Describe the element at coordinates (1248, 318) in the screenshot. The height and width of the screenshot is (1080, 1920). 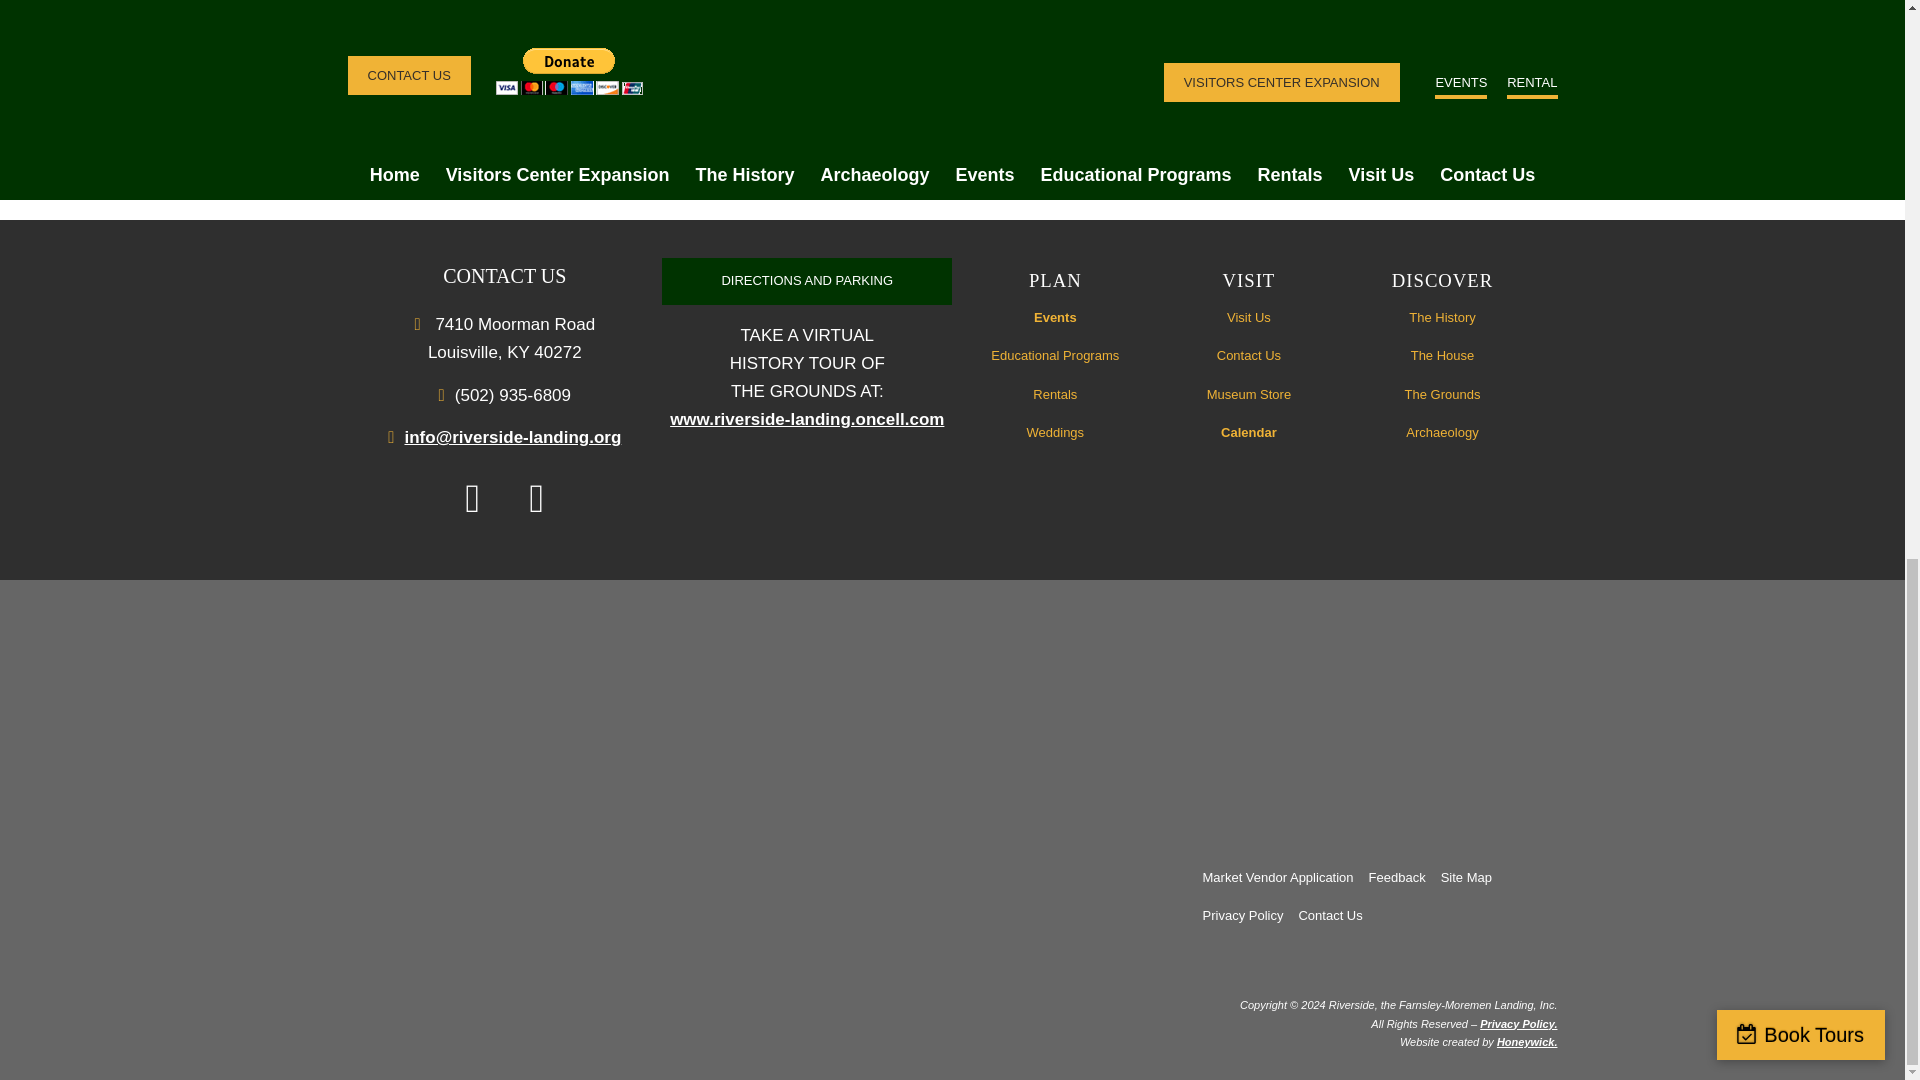
I see `Visit Us` at that location.